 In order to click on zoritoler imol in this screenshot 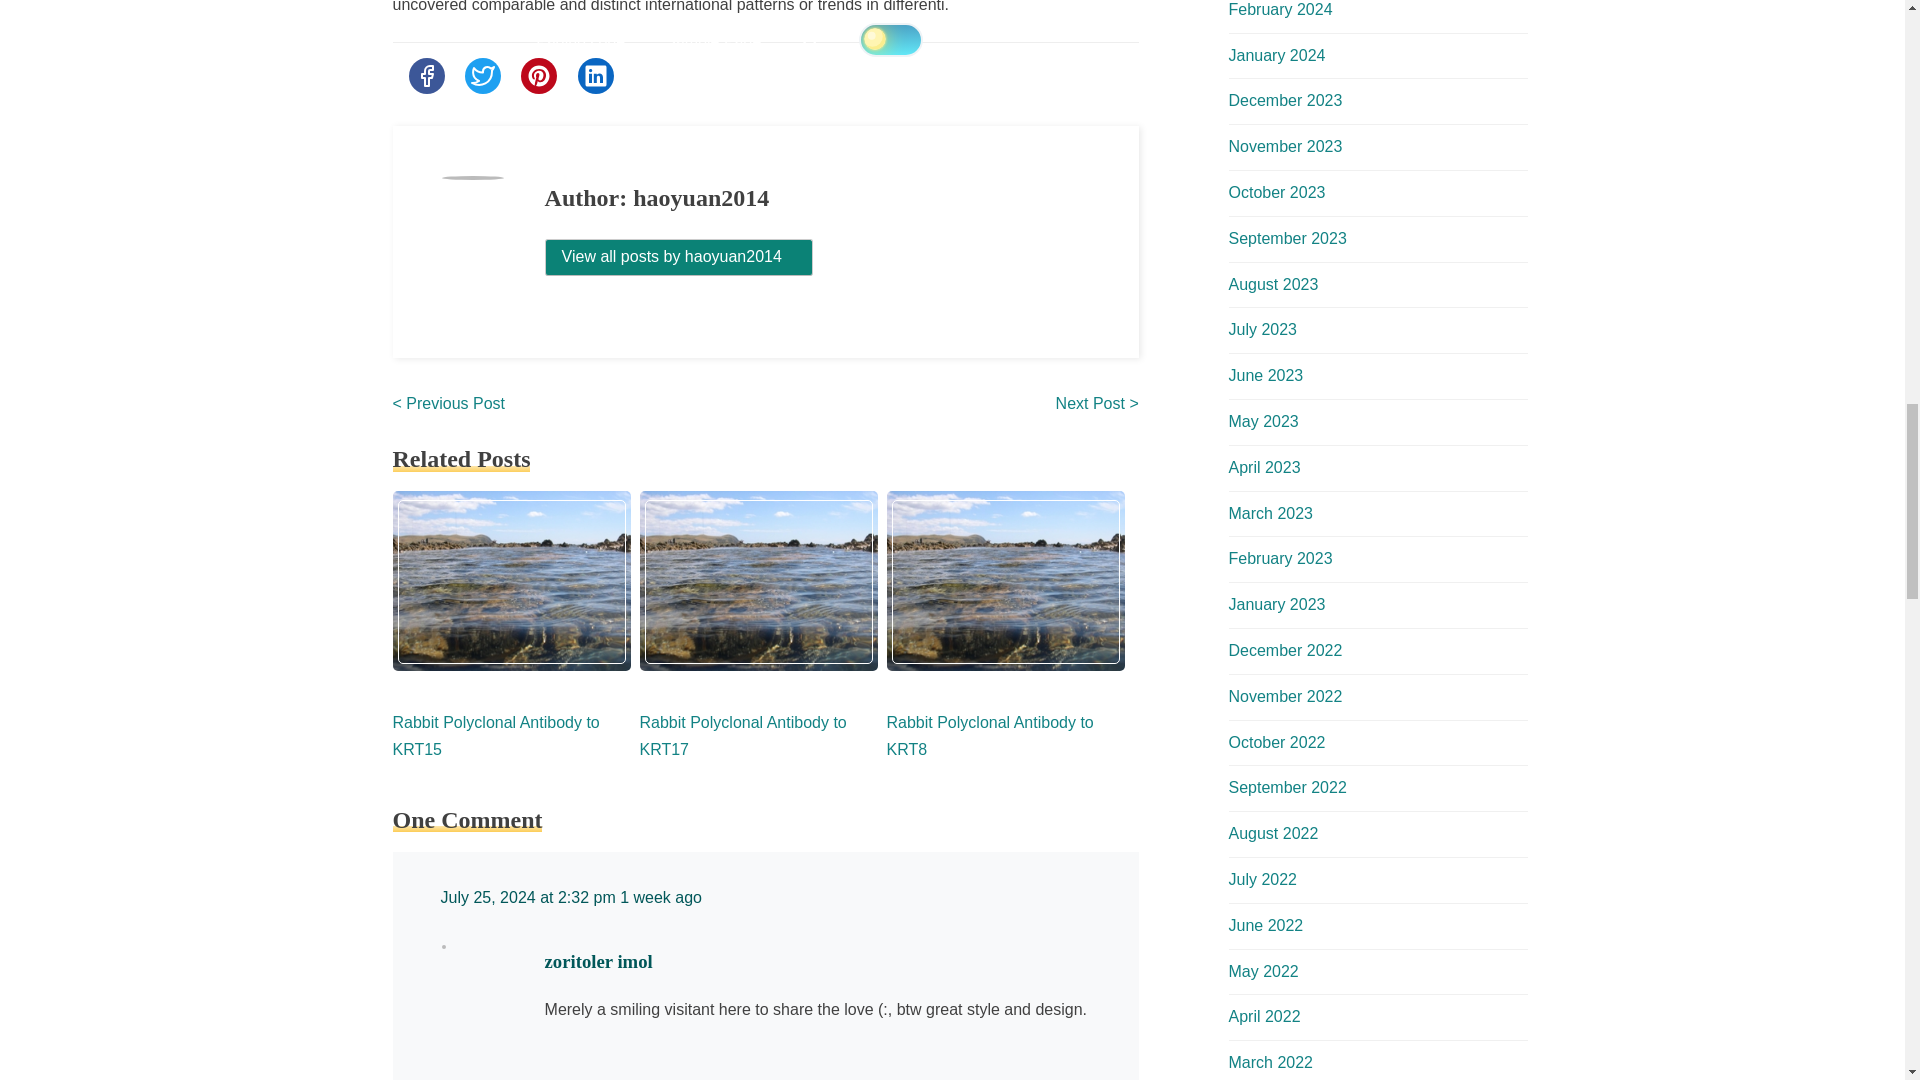, I will do `click(598, 962)`.